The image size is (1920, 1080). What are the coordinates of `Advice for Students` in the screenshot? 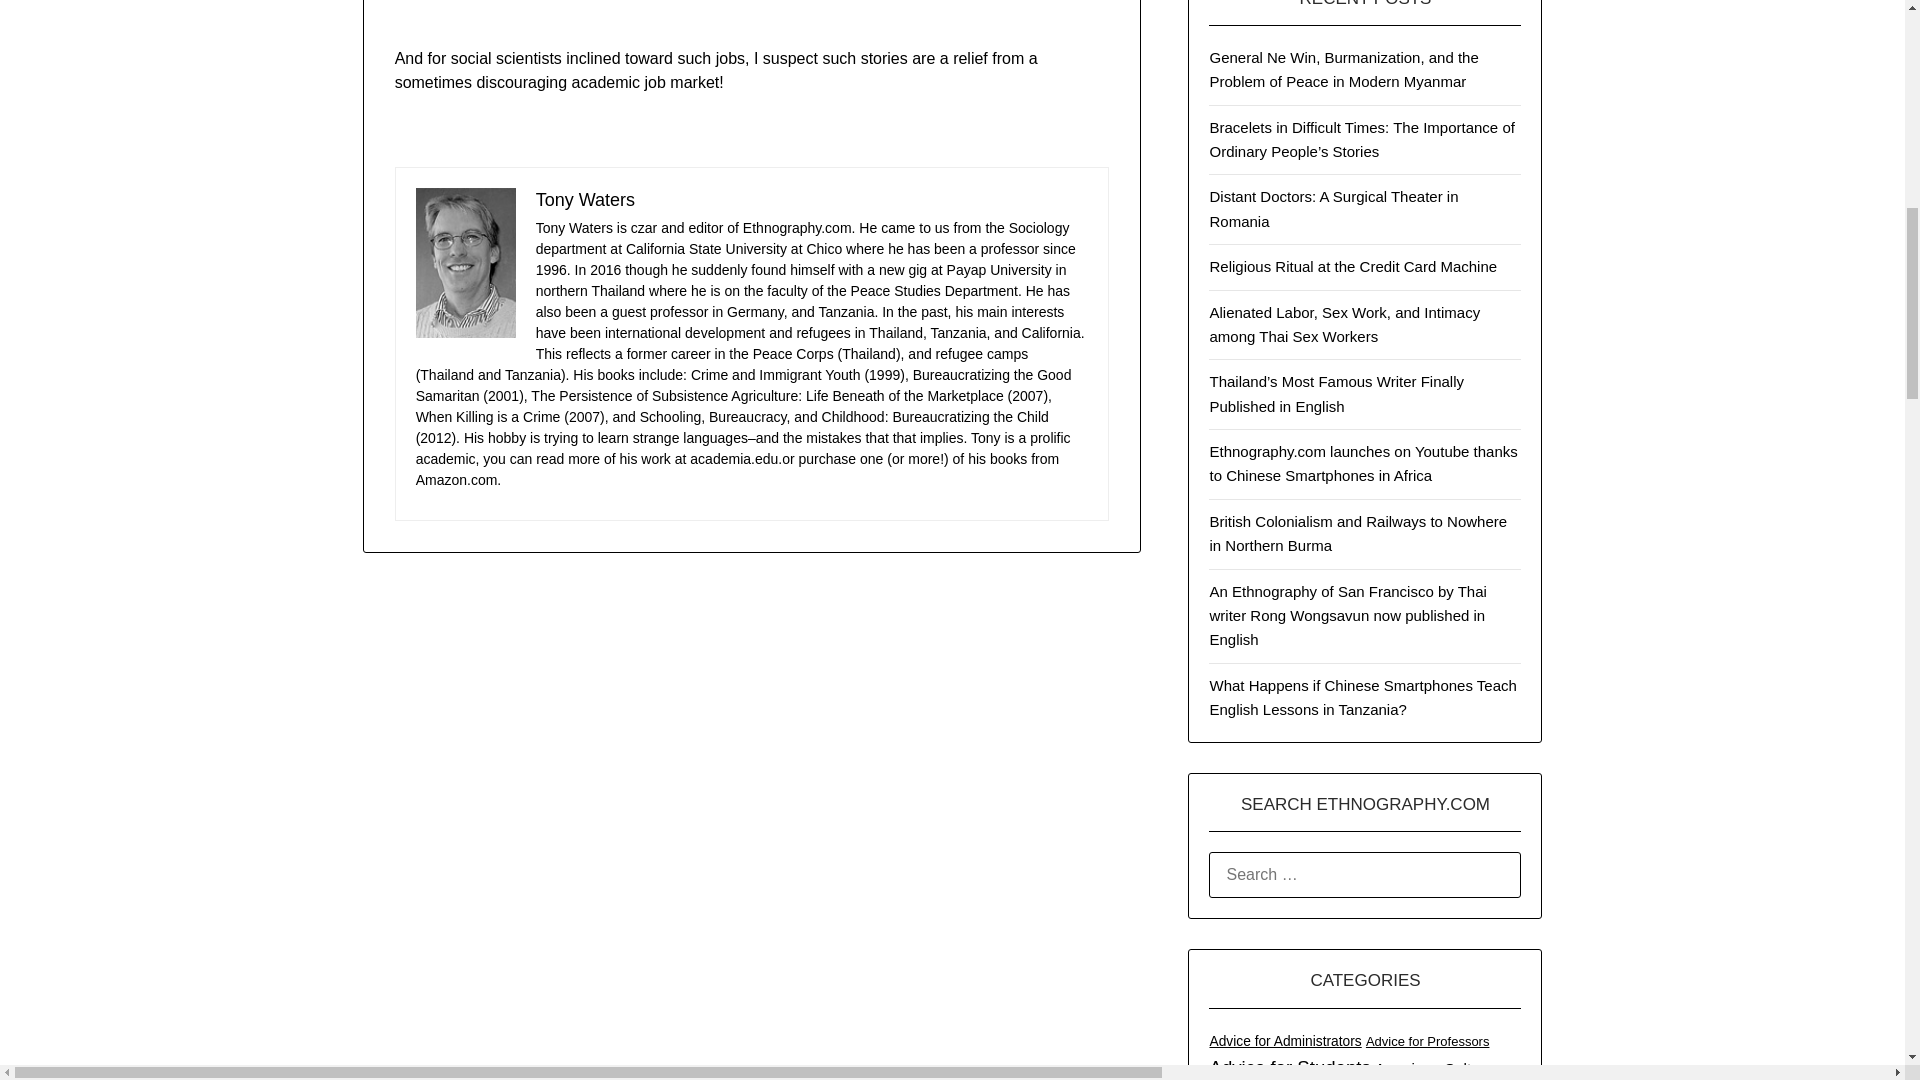 It's located at (1290, 1067).